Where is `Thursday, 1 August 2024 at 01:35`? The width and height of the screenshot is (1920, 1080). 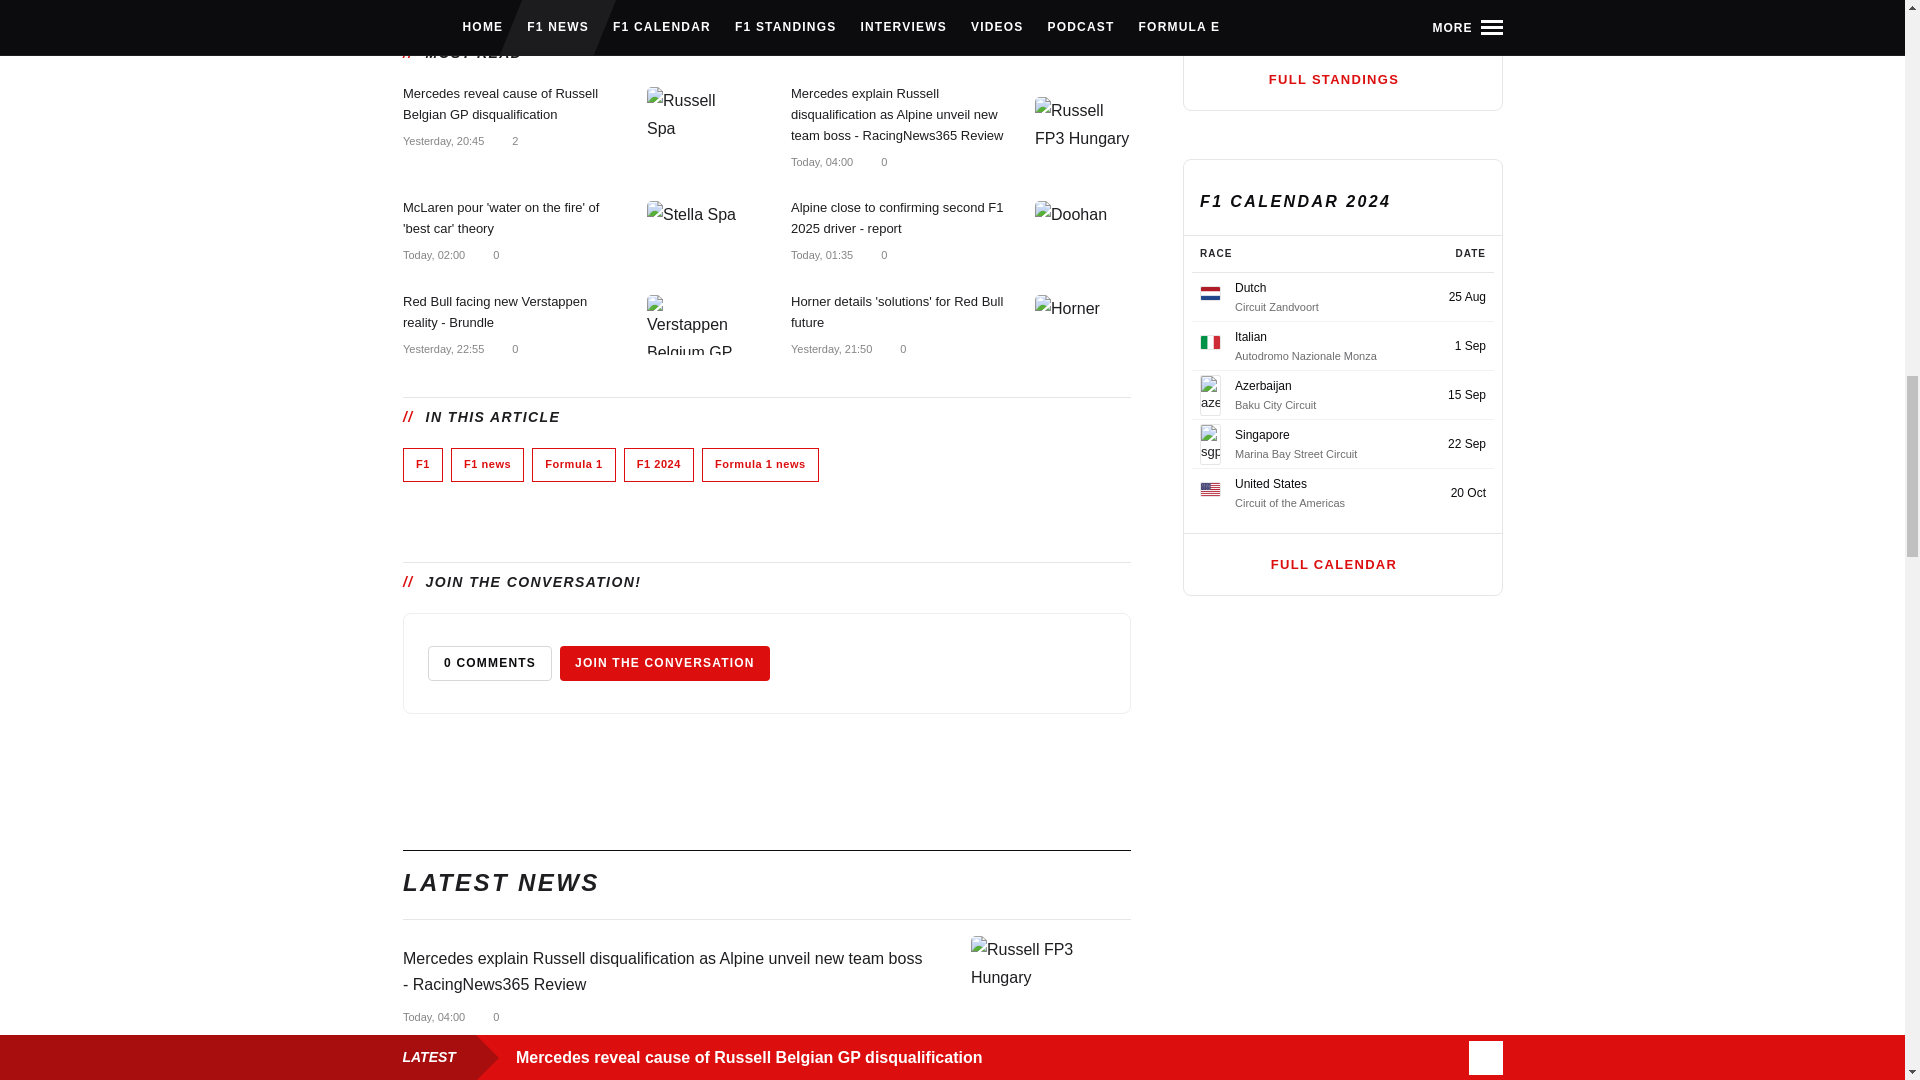
Thursday, 1 August 2024 at 01:35 is located at coordinates (820, 255).